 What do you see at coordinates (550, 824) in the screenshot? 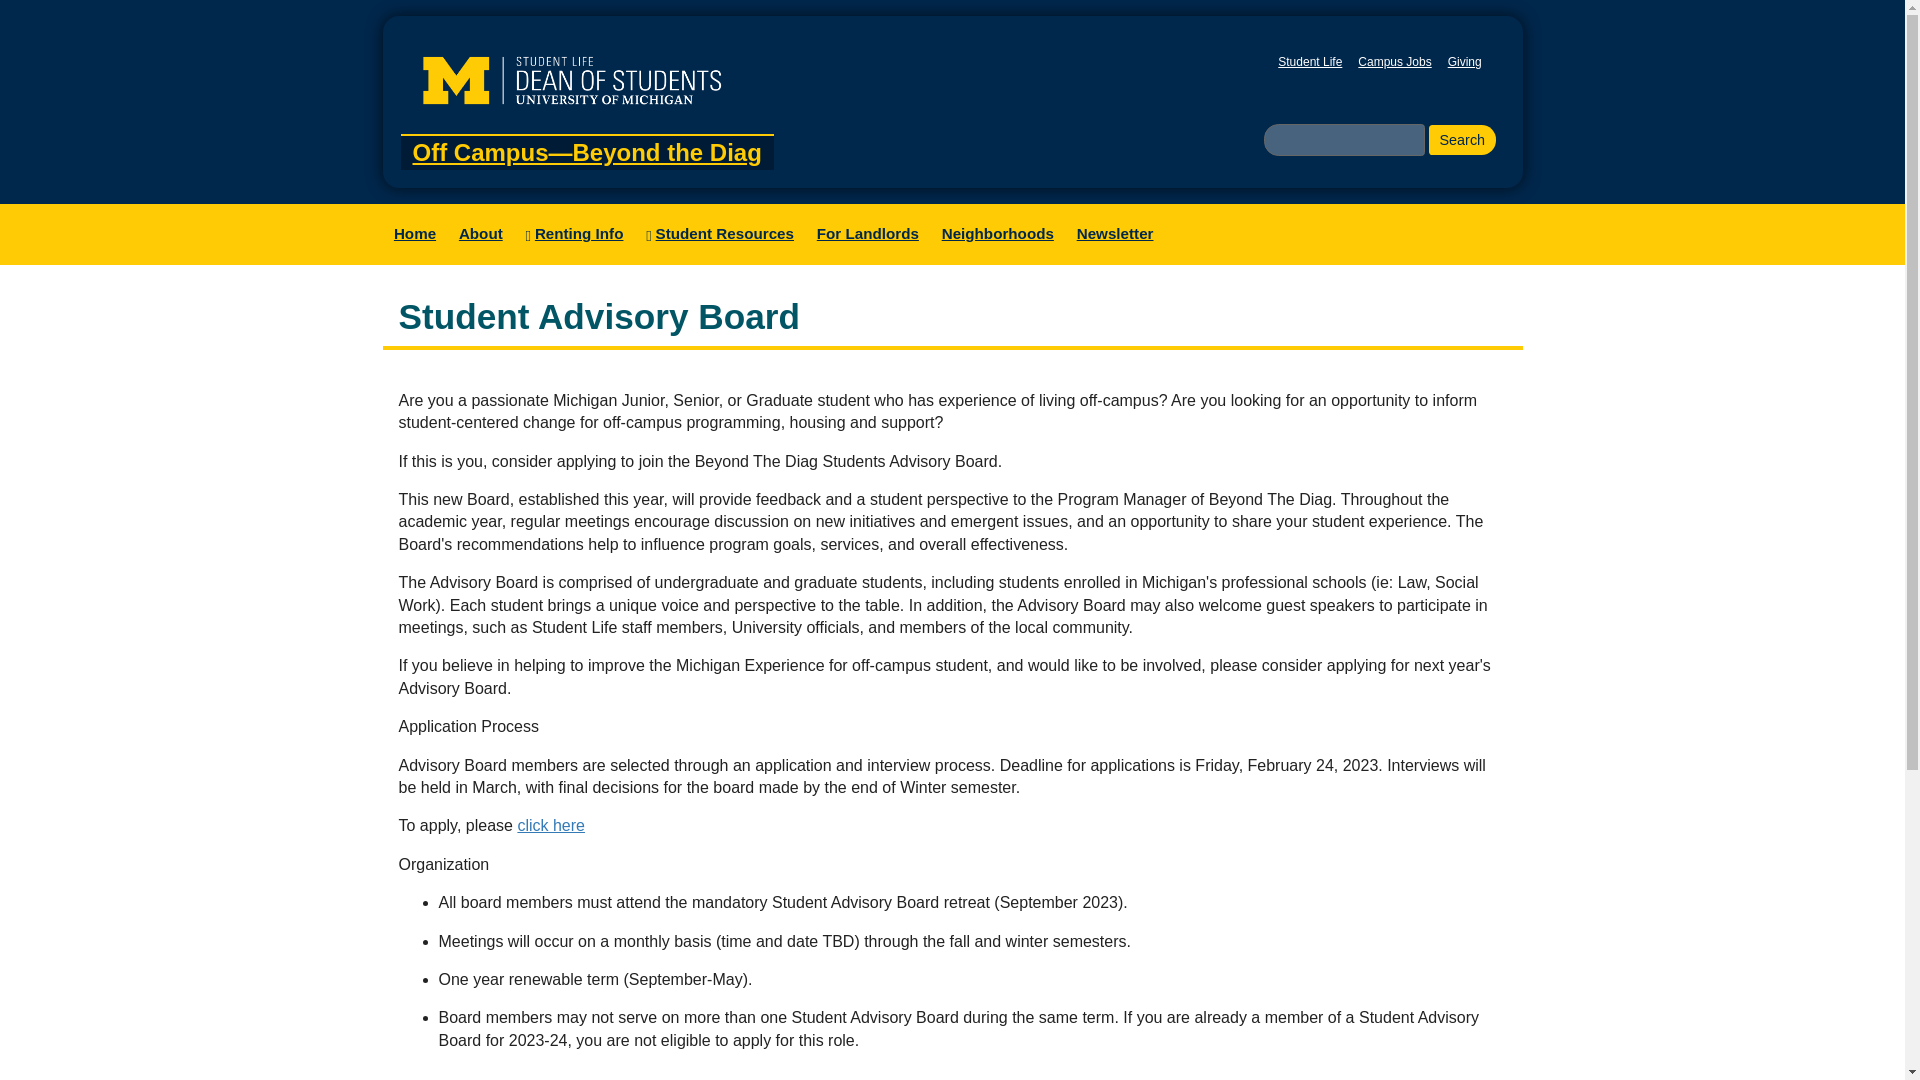
I see `click here` at bounding box center [550, 824].